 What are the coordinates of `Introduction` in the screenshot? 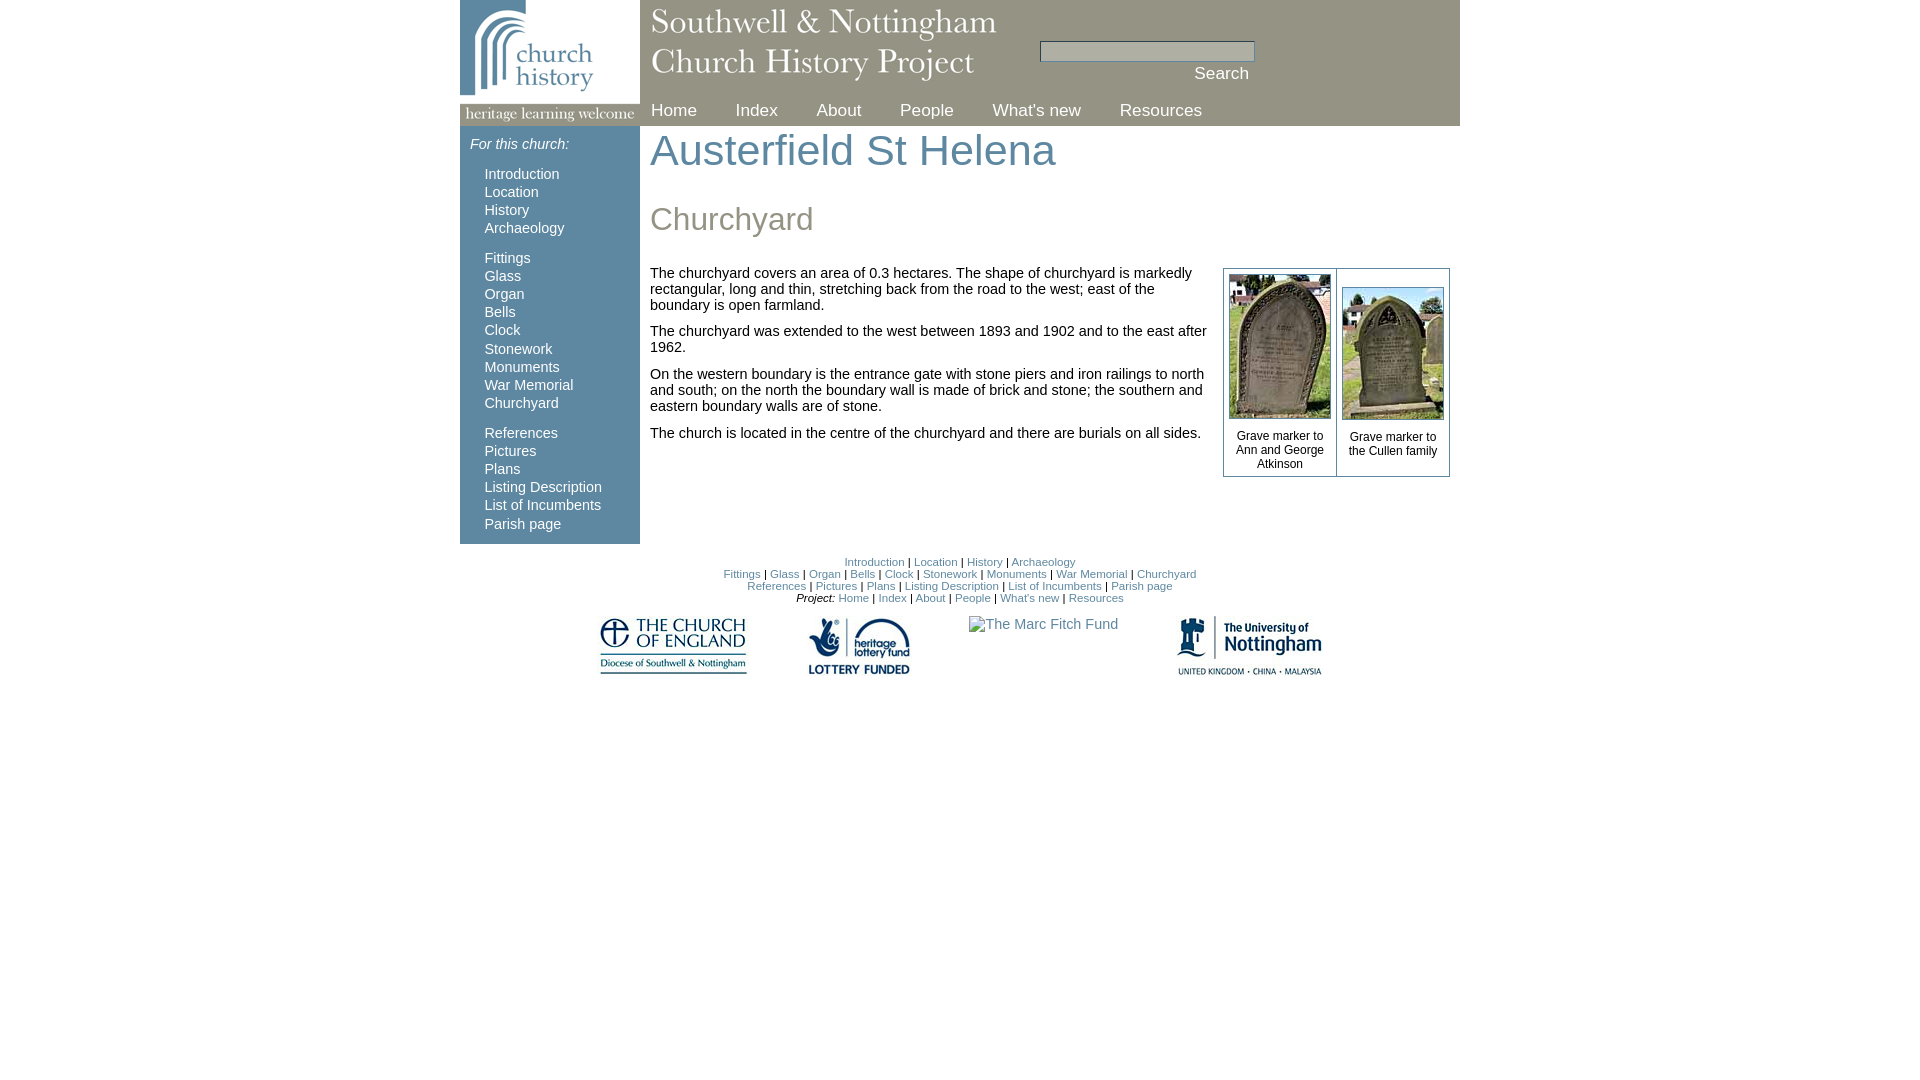 It's located at (520, 174).